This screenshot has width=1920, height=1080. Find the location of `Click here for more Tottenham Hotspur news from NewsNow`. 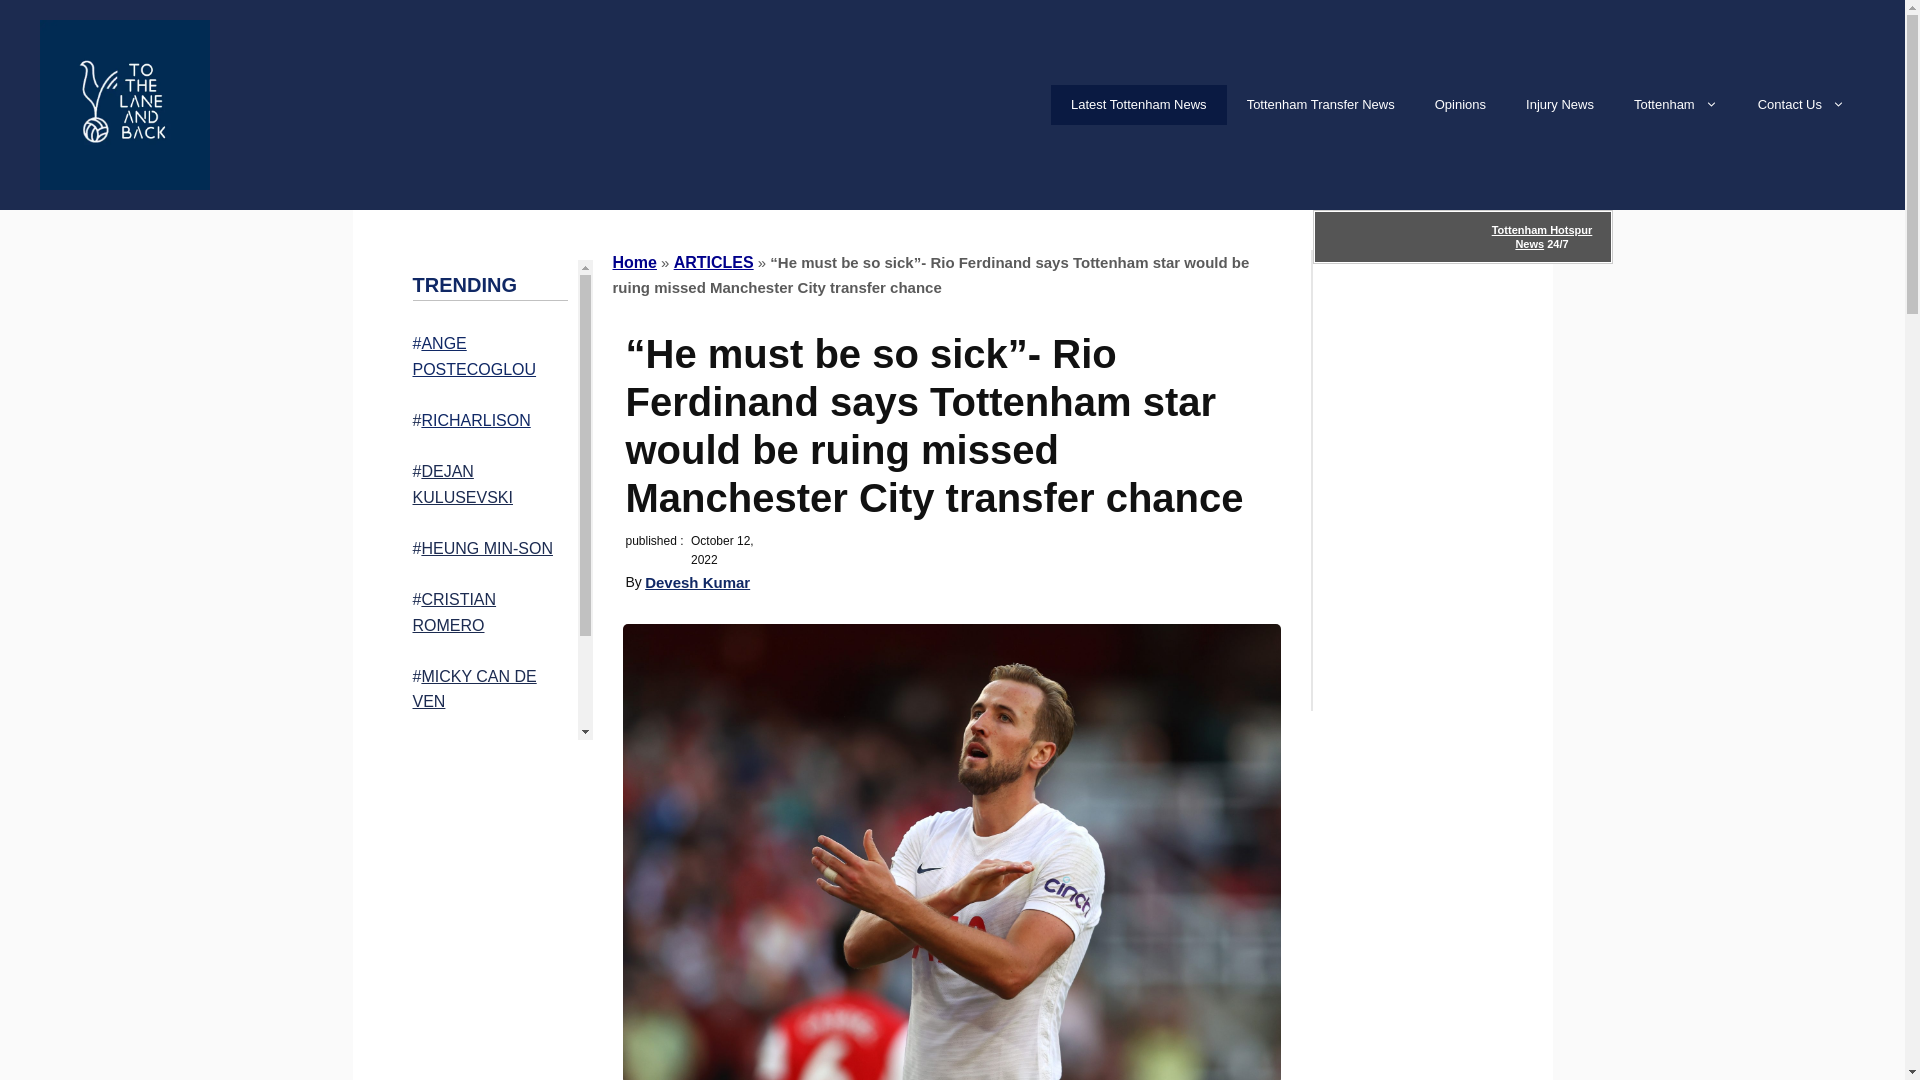

Click here for more Tottenham Hotspur news from NewsNow is located at coordinates (1462, 236).